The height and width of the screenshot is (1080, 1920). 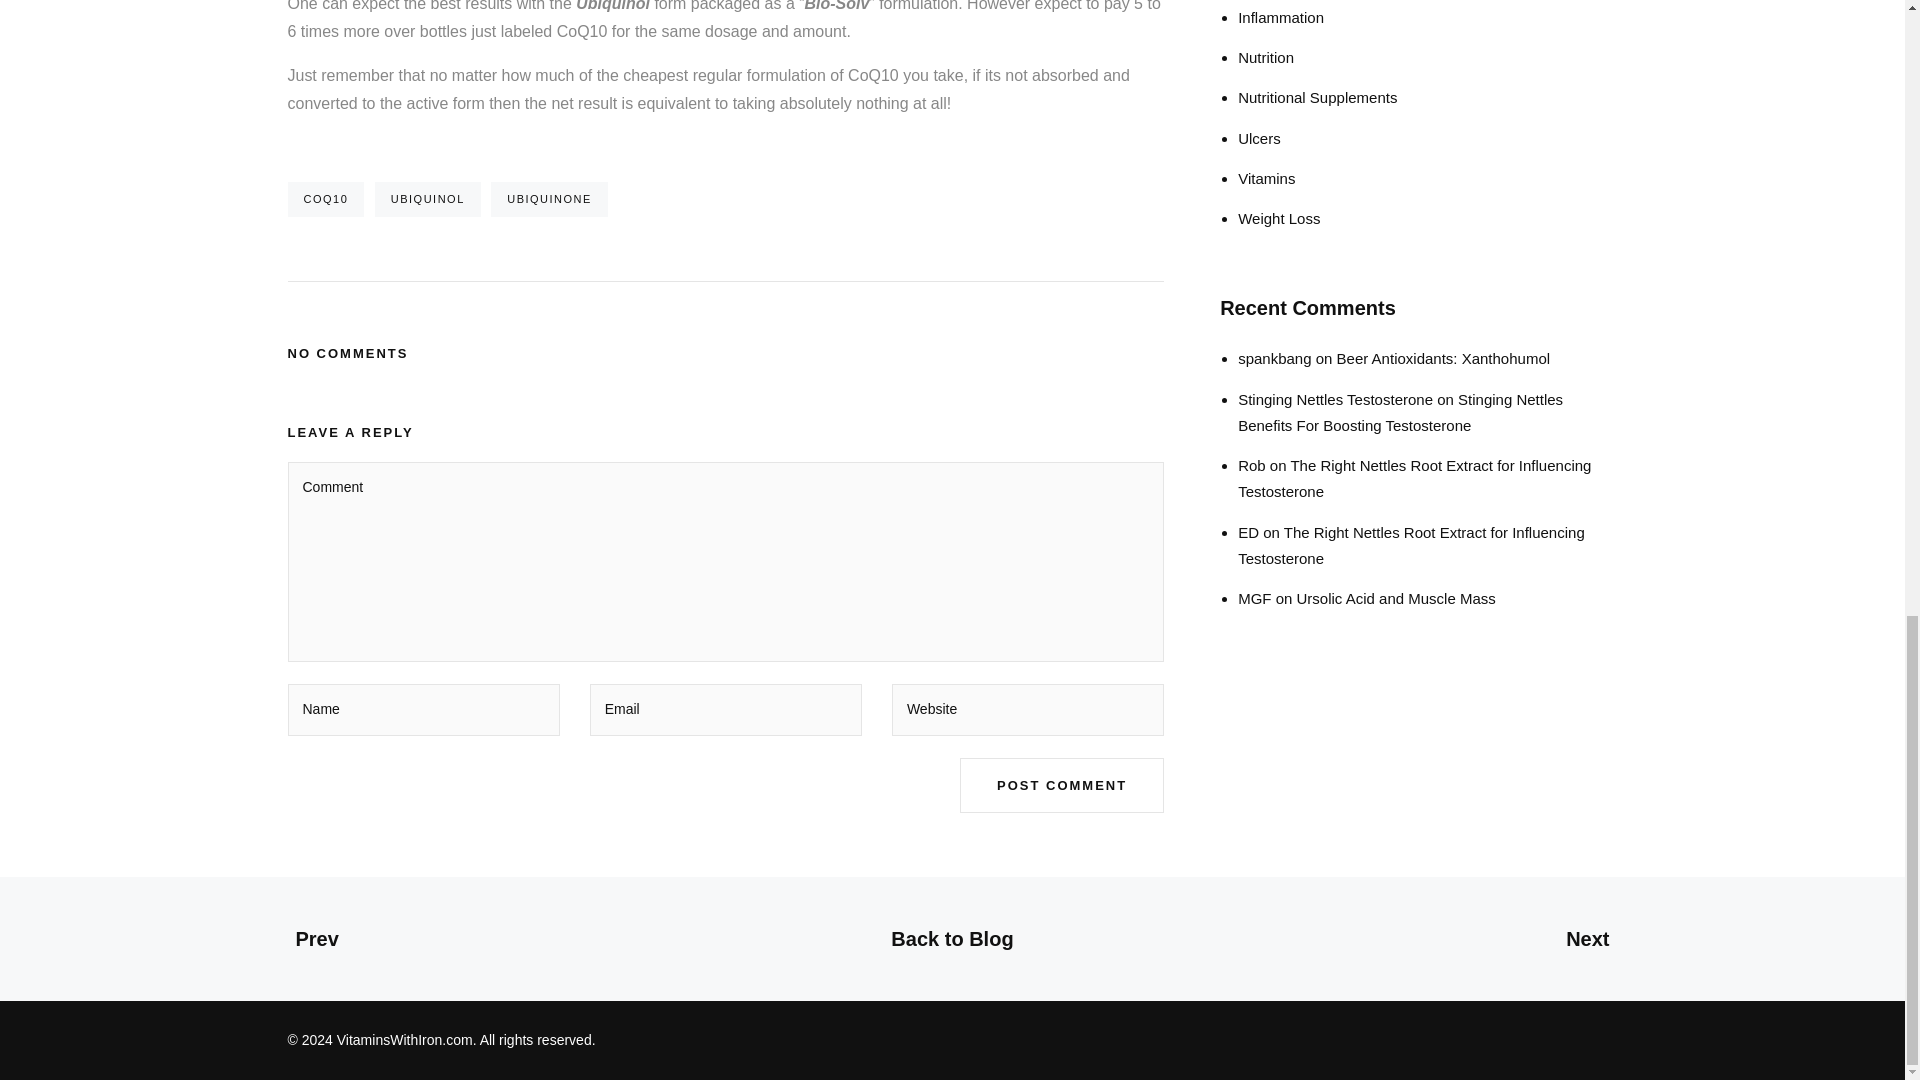 I want to click on COQ10, so click(x=326, y=200).